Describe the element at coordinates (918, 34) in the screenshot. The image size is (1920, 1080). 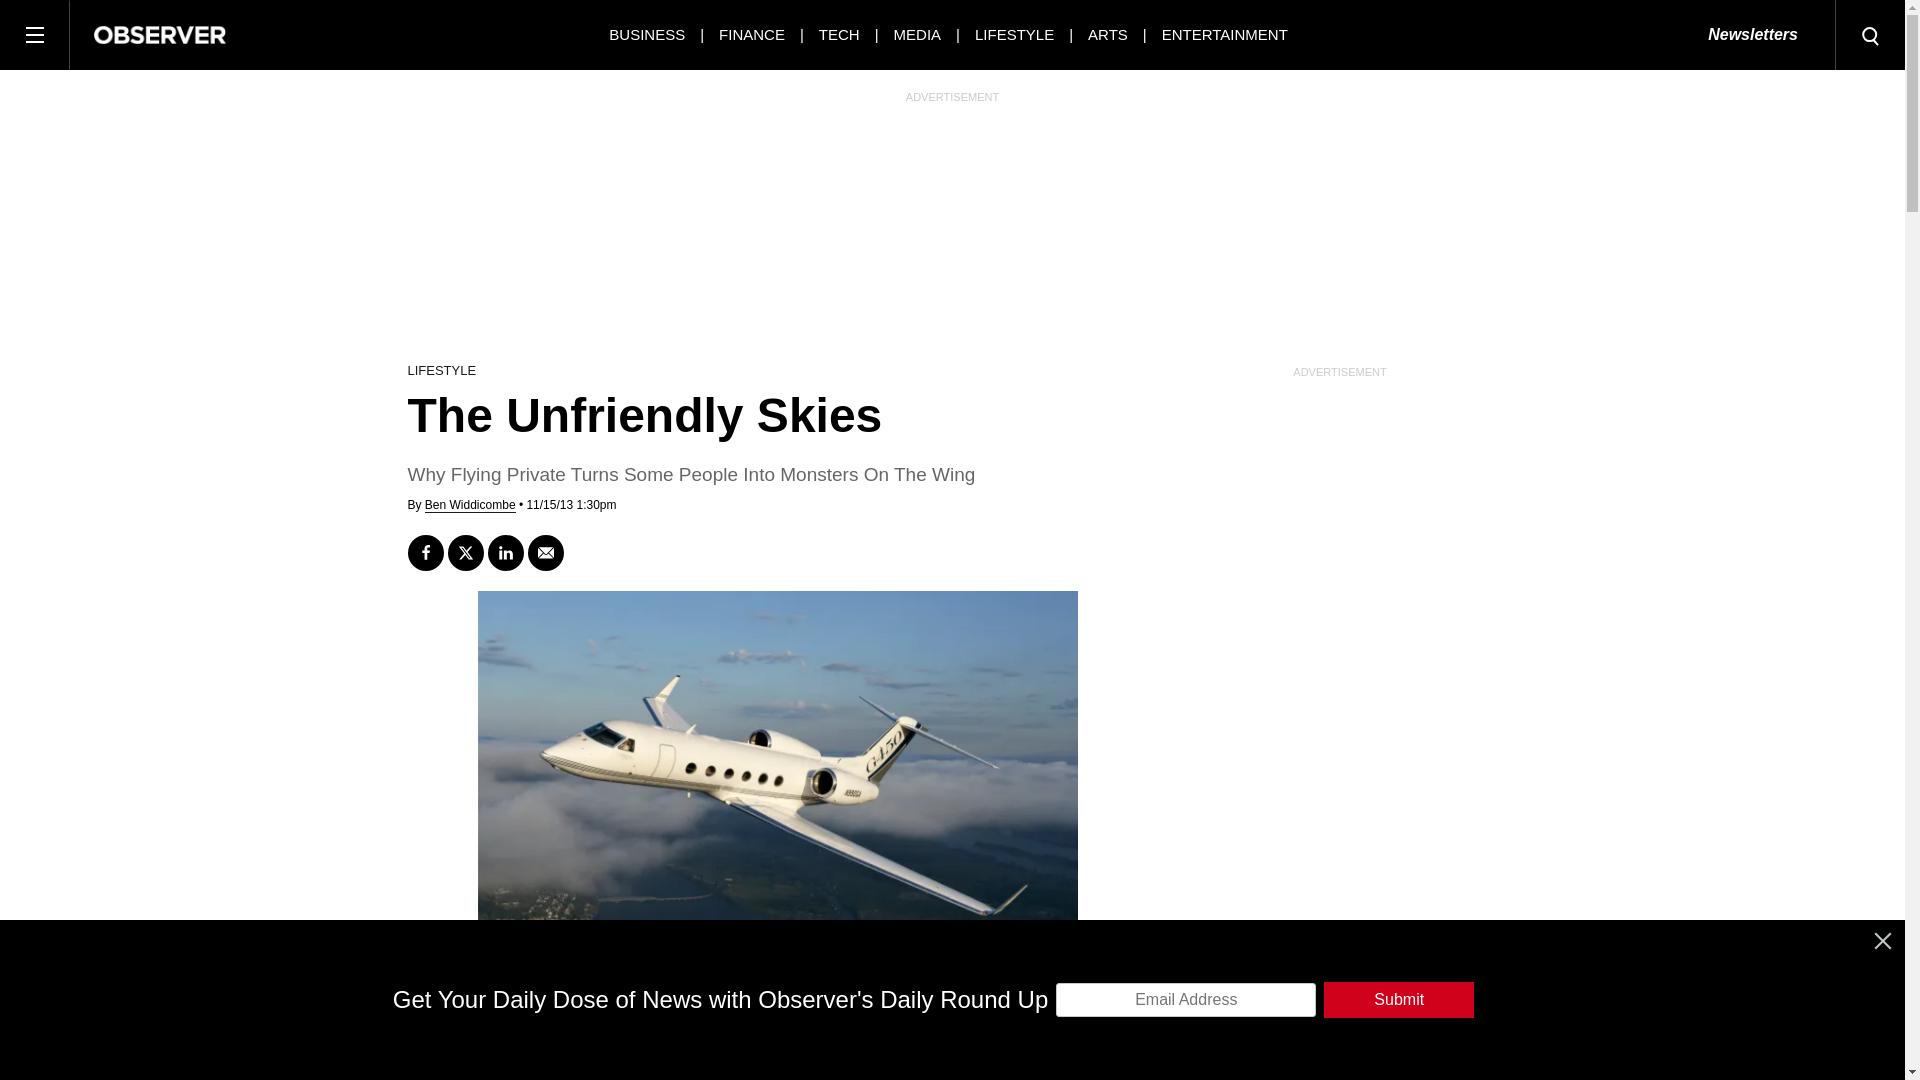
I see `MEDIA` at that location.